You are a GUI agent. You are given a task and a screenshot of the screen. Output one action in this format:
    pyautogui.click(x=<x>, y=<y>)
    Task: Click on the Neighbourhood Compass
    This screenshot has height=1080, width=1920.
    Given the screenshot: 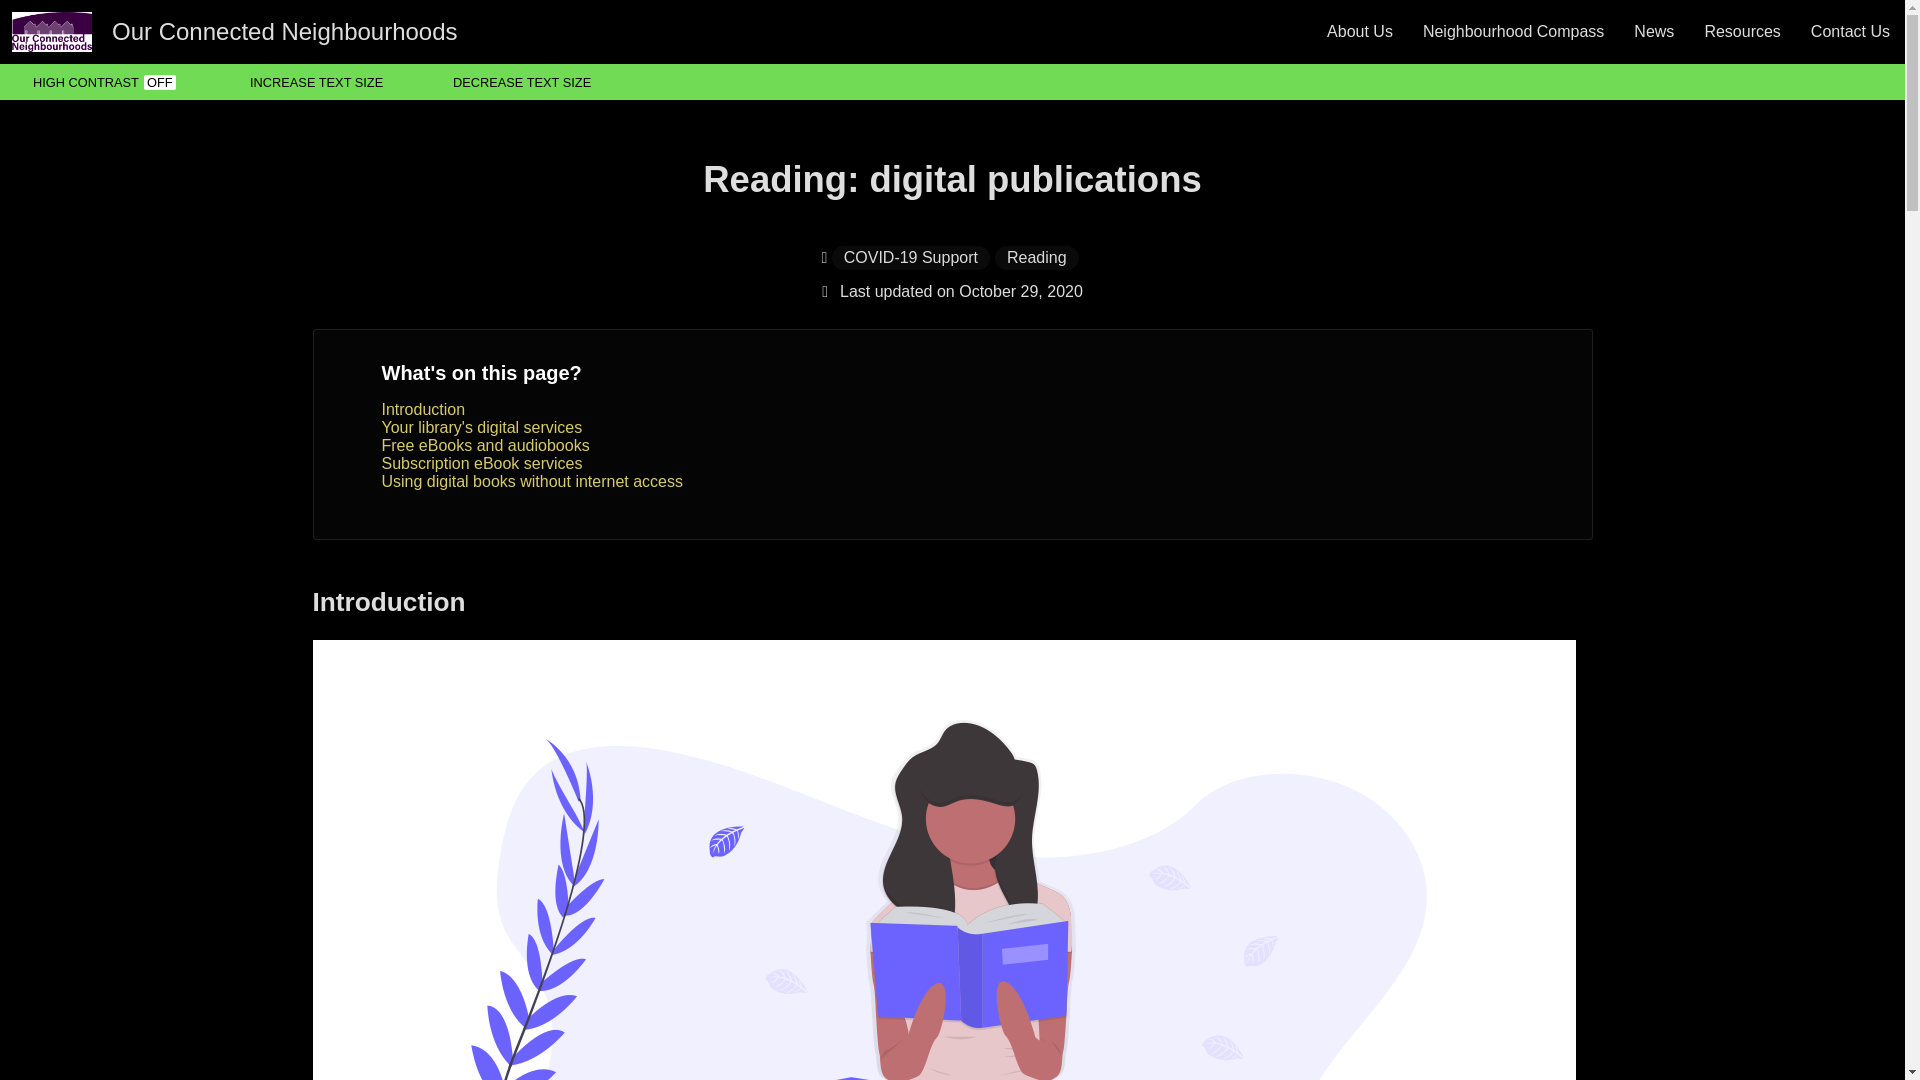 What is the action you would take?
    pyautogui.click(x=1512, y=32)
    